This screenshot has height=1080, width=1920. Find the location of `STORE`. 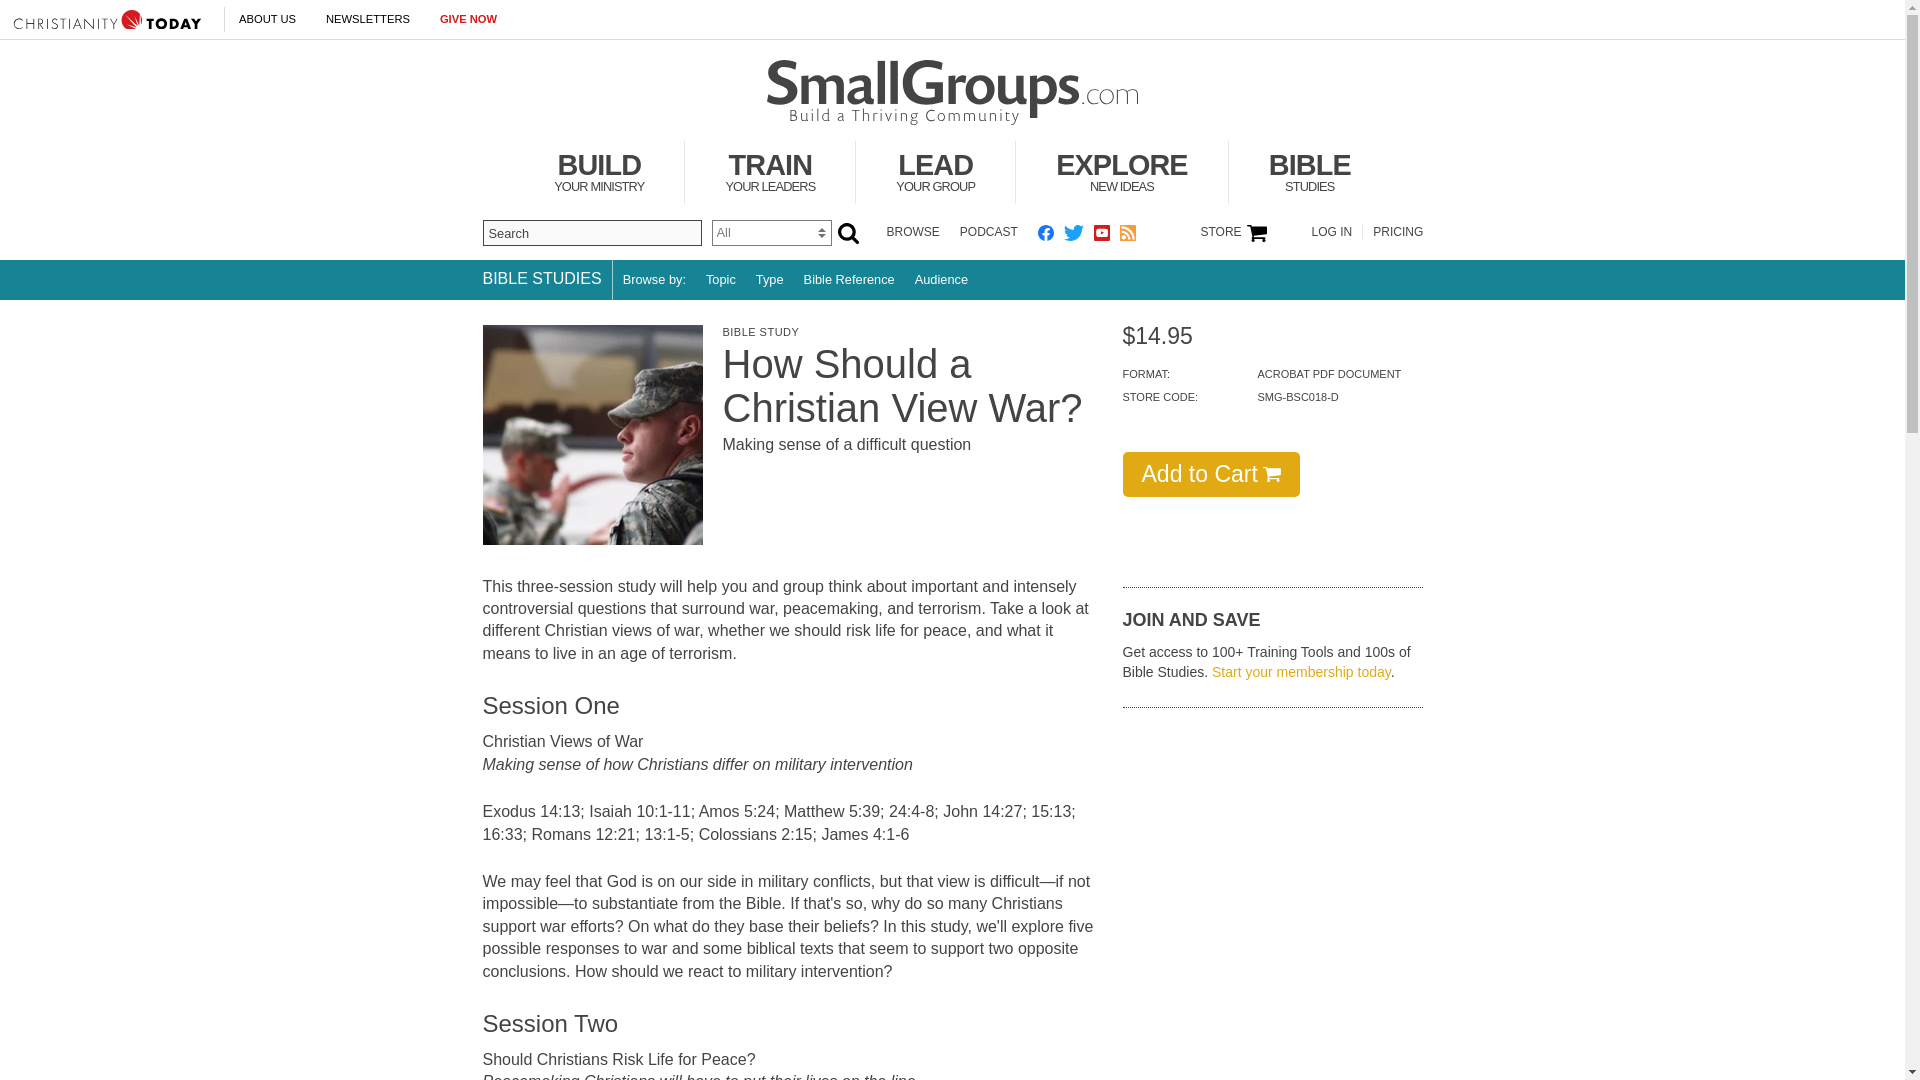

STORE is located at coordinates (107, 19).